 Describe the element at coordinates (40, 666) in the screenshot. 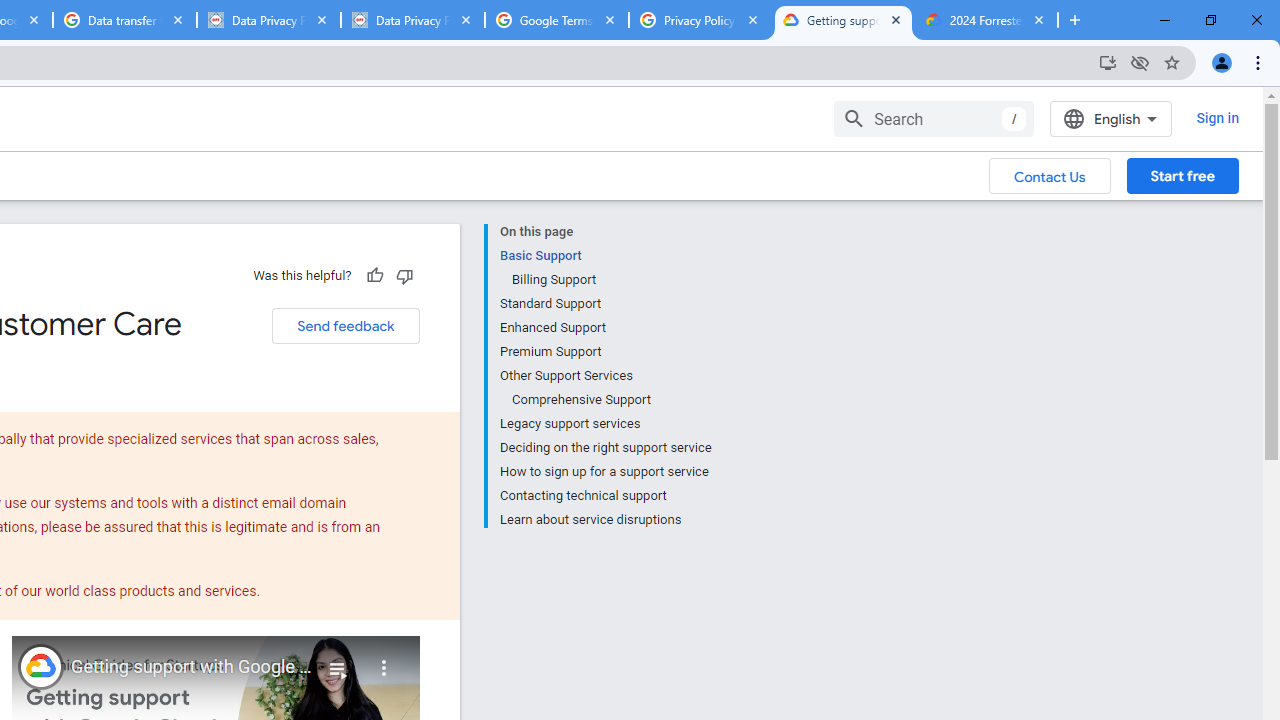

I see `Photo image of Google Cloud Tech` at that location.